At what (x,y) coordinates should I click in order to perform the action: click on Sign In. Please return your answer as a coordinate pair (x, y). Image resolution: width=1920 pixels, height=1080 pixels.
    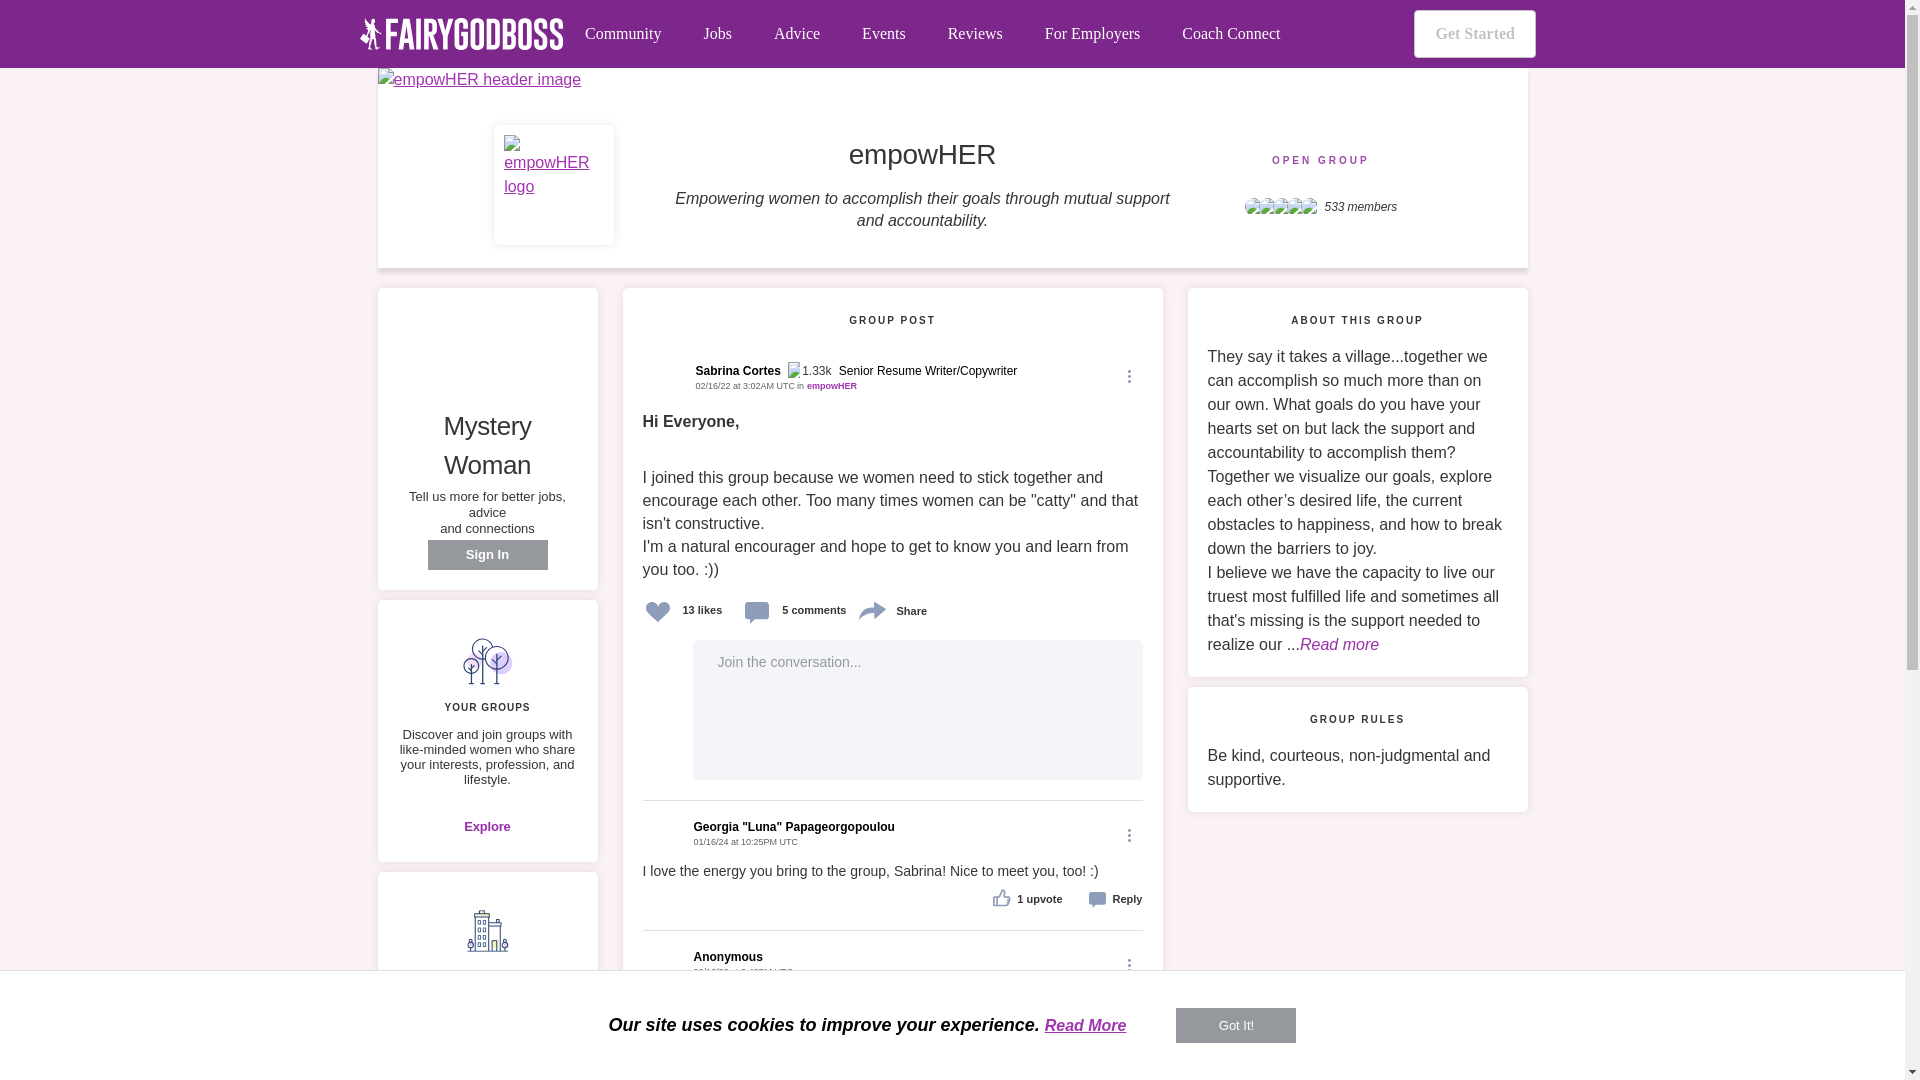
    Looking at the image, I should click on (488, 555).